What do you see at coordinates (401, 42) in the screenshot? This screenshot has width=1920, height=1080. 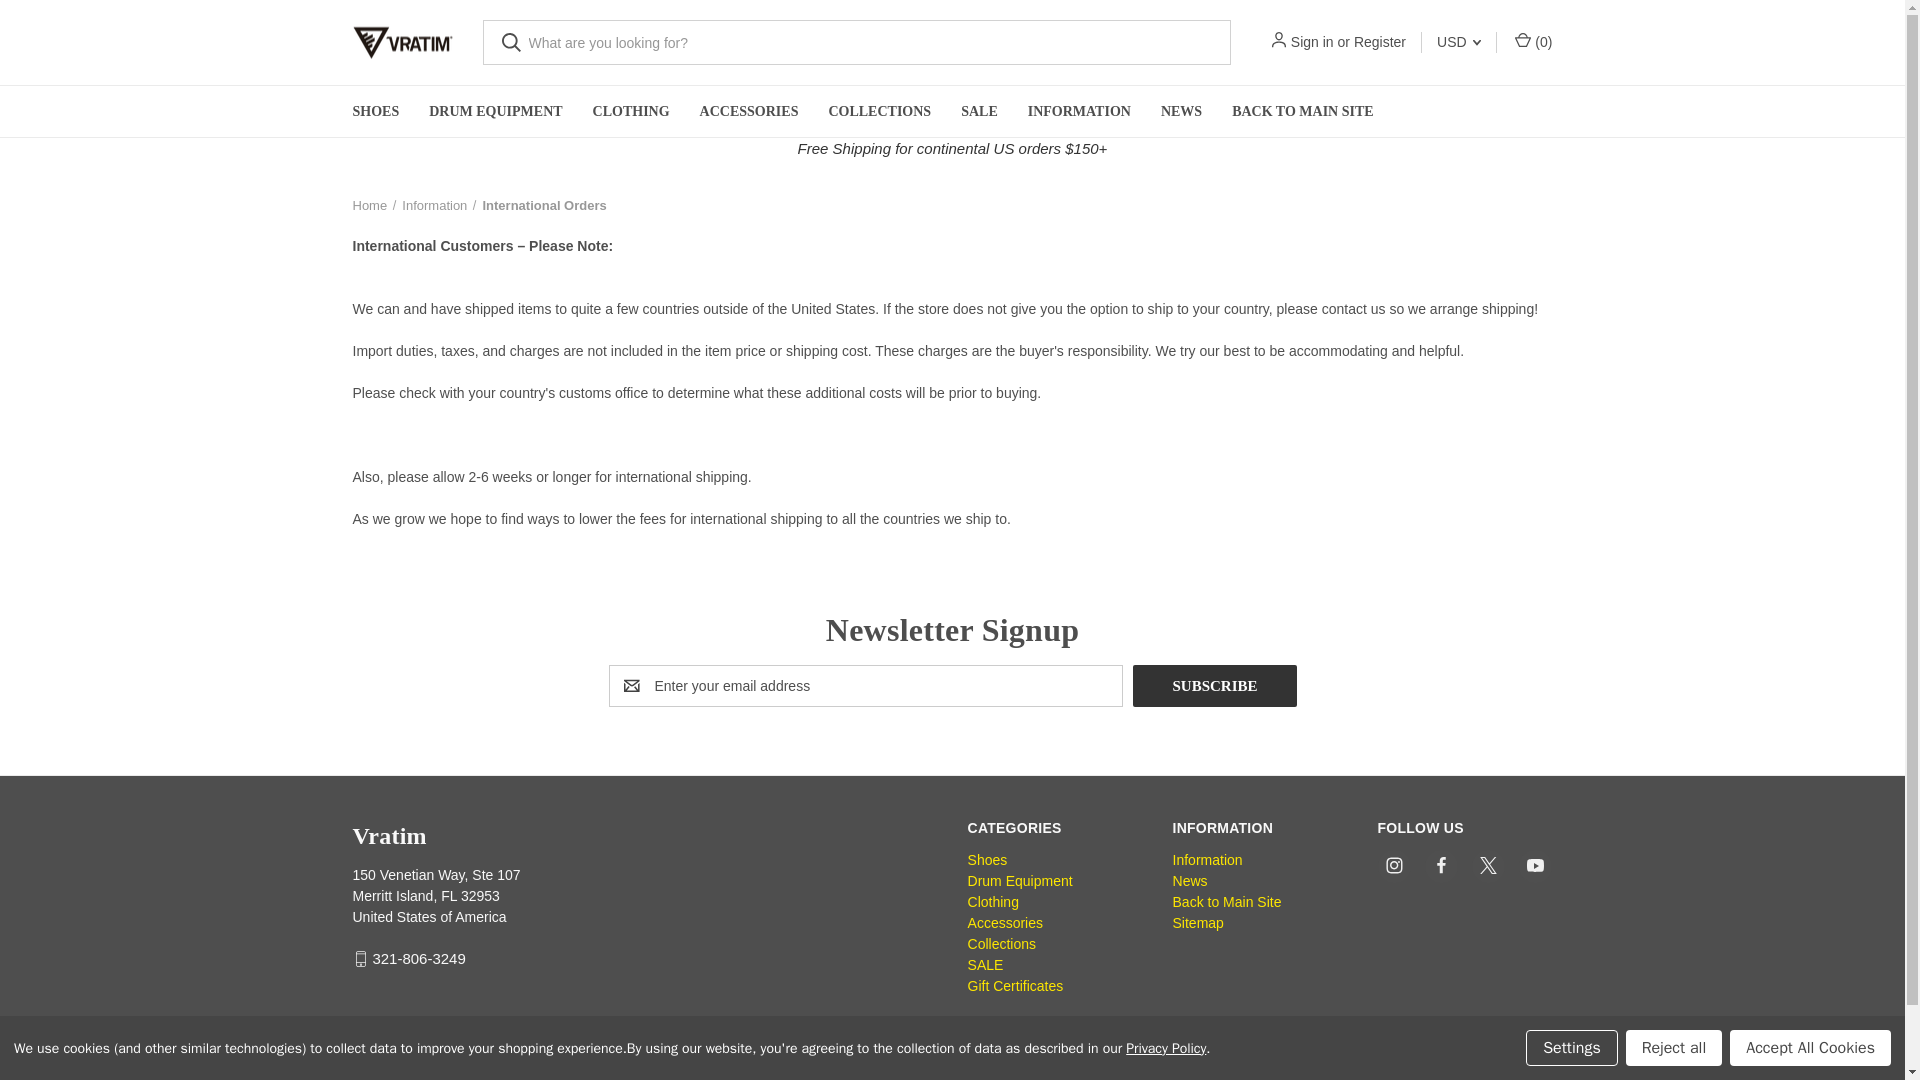 I see `VRATIM` at bounding box center [401, 42].